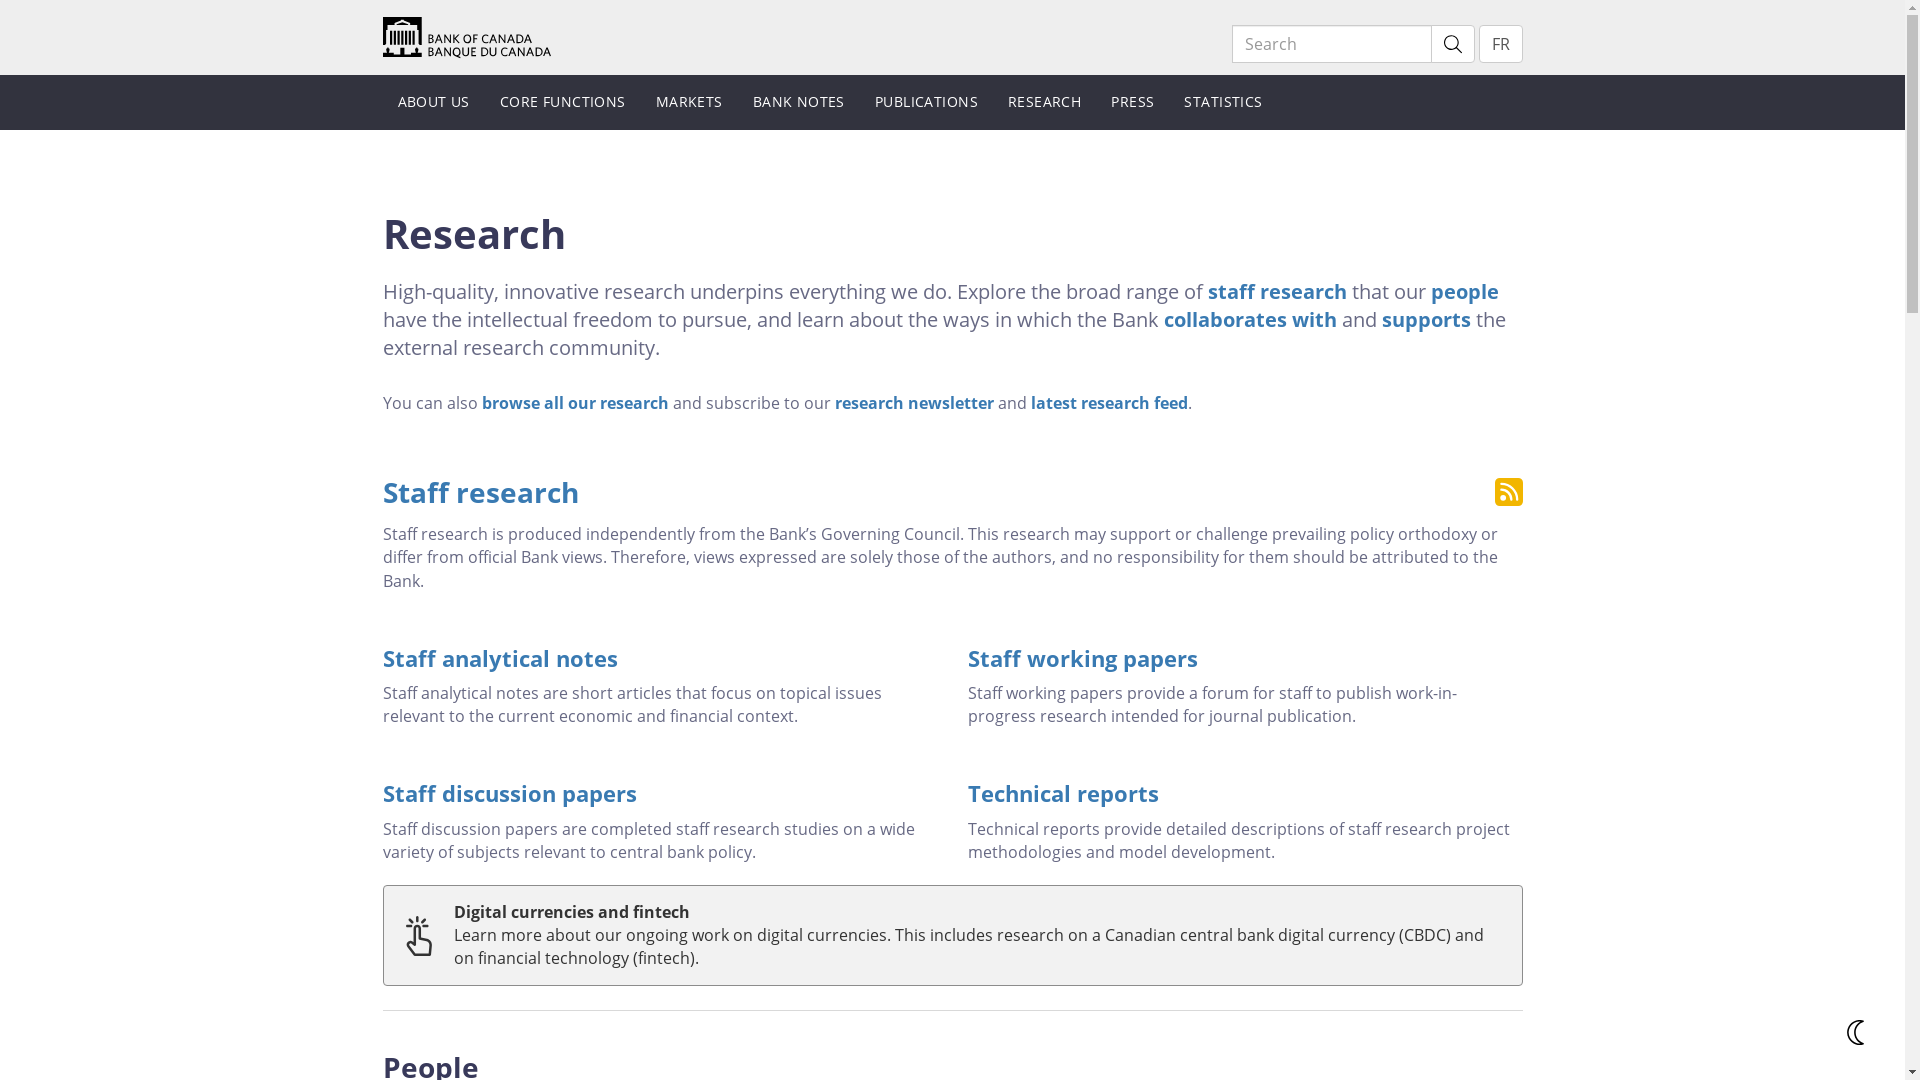 The height and width of the screenshot is (1080, 1920). What do you see at coordinates (1426, 320) in the screenshot?
I see `supports` at bounding box center [1426, 320].